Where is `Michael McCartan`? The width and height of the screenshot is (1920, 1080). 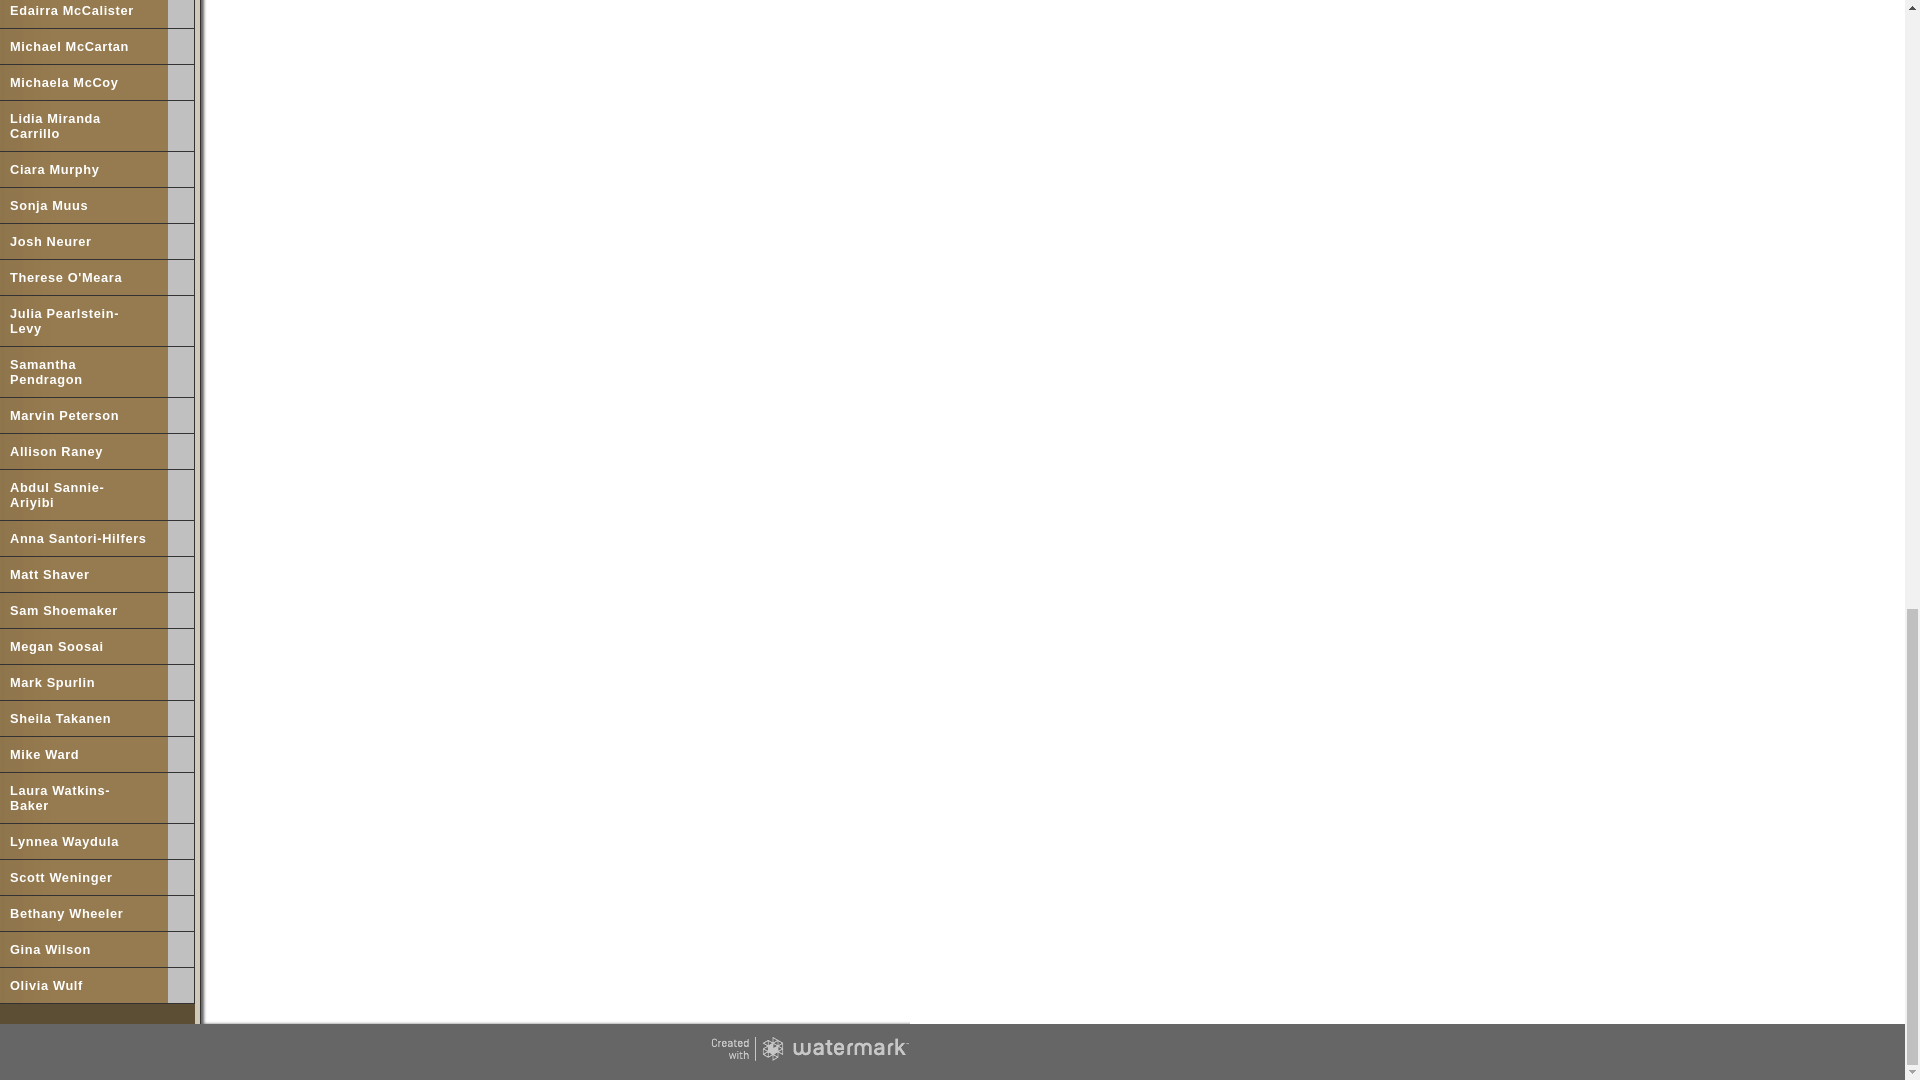 Michael McCartan is located at coordinates (84, 46).